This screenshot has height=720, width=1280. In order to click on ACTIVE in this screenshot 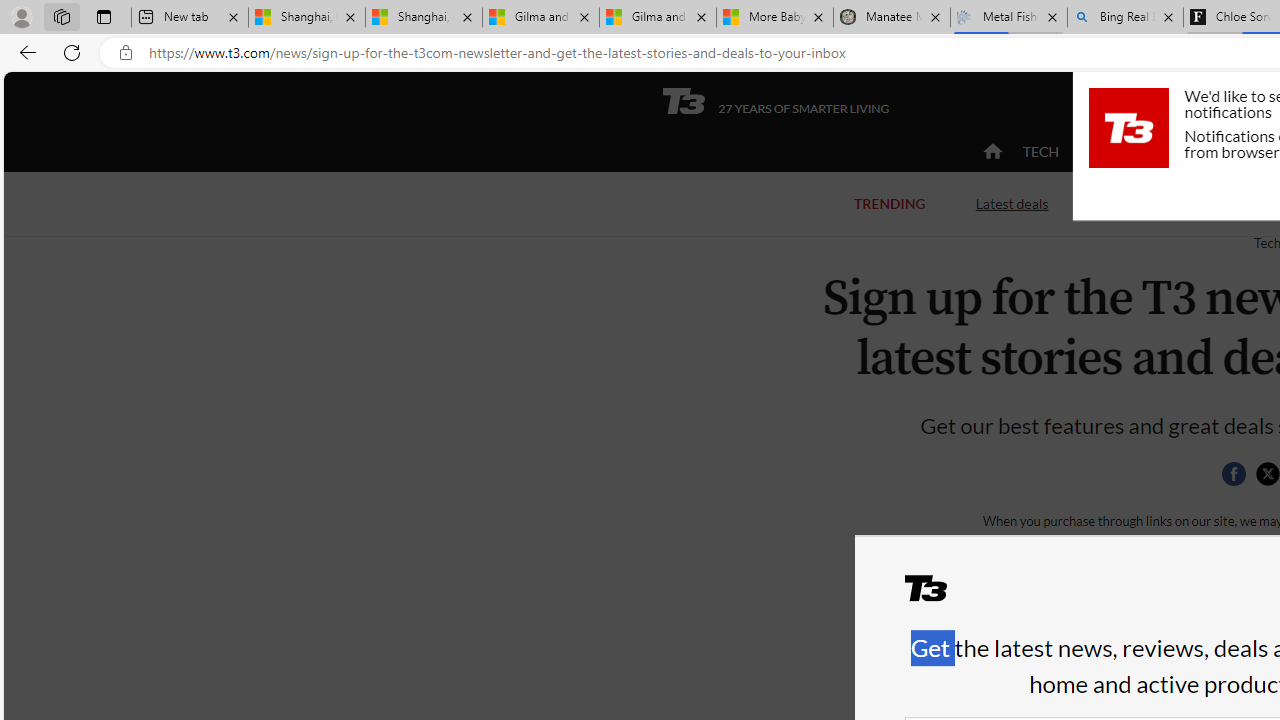, I will do `click(1124, 152)`.